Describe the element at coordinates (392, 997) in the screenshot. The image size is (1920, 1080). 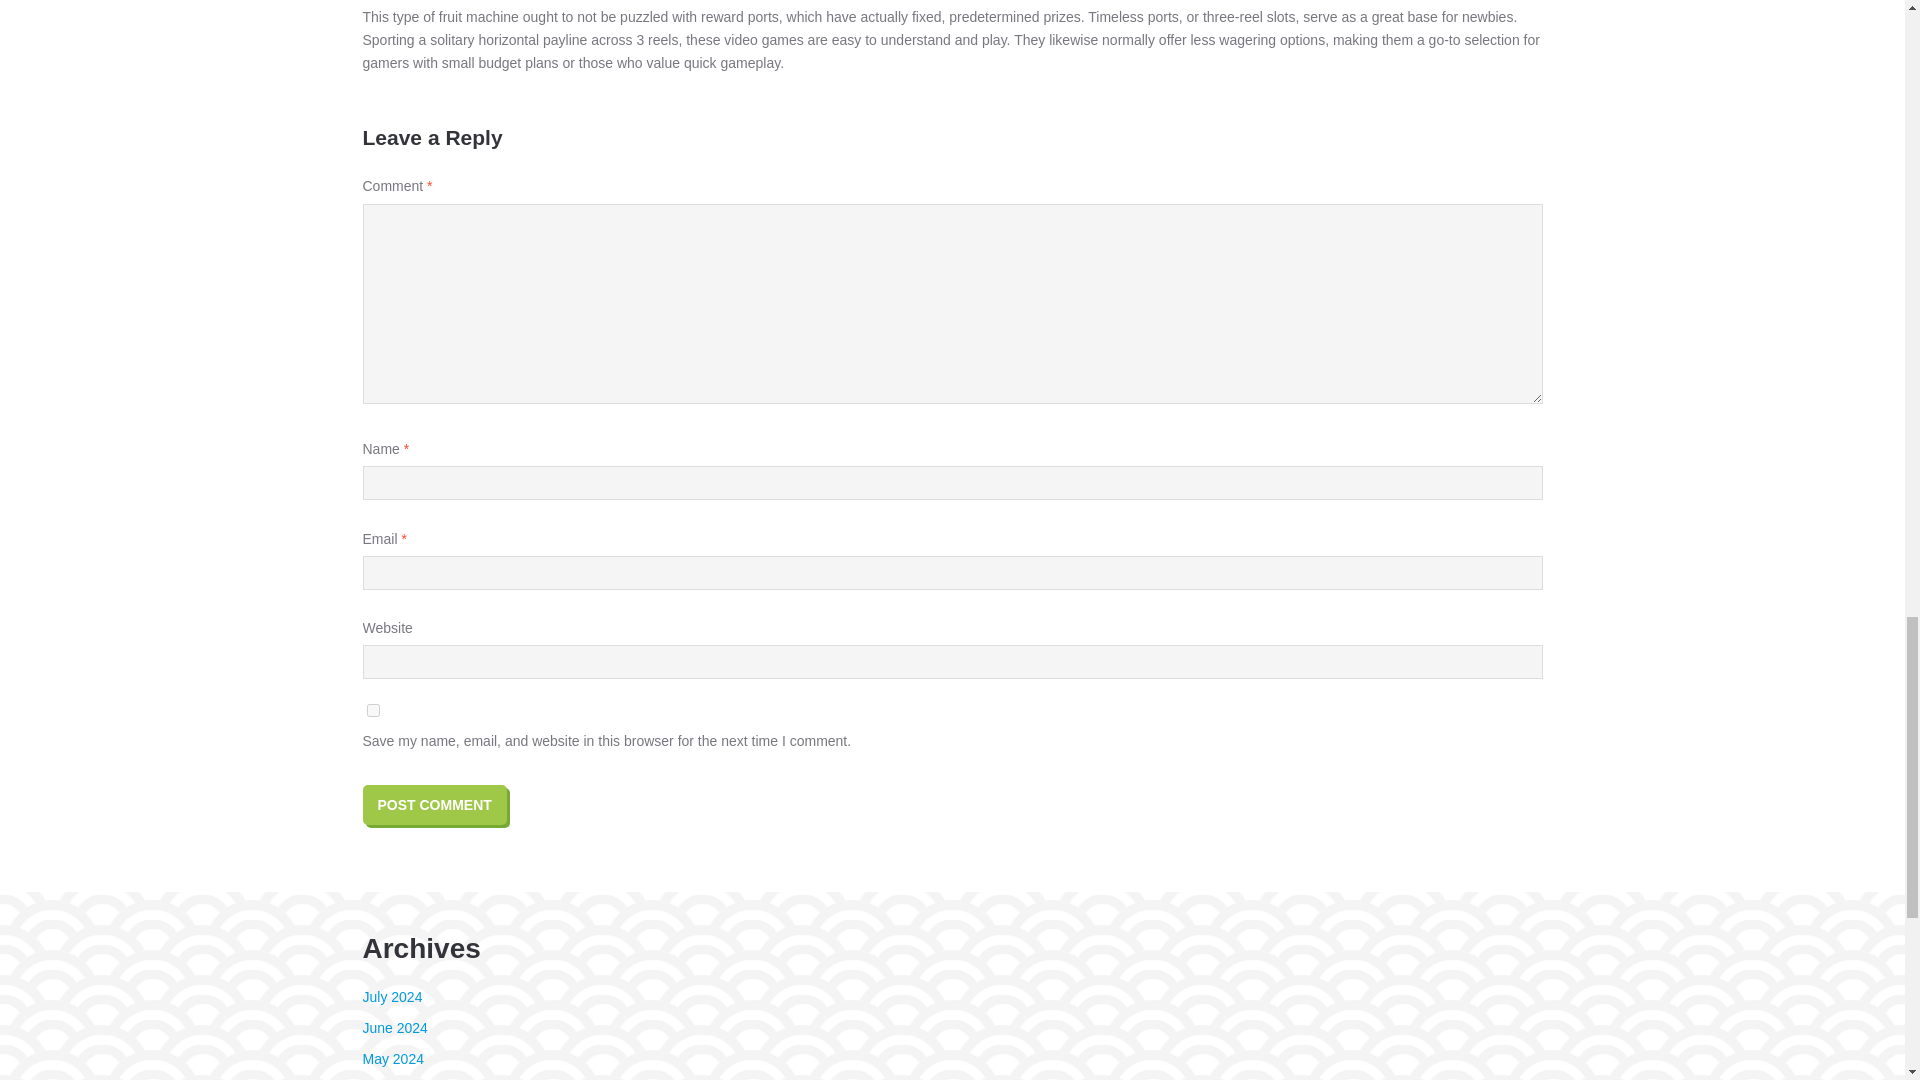
I see `July 2024` at that location.